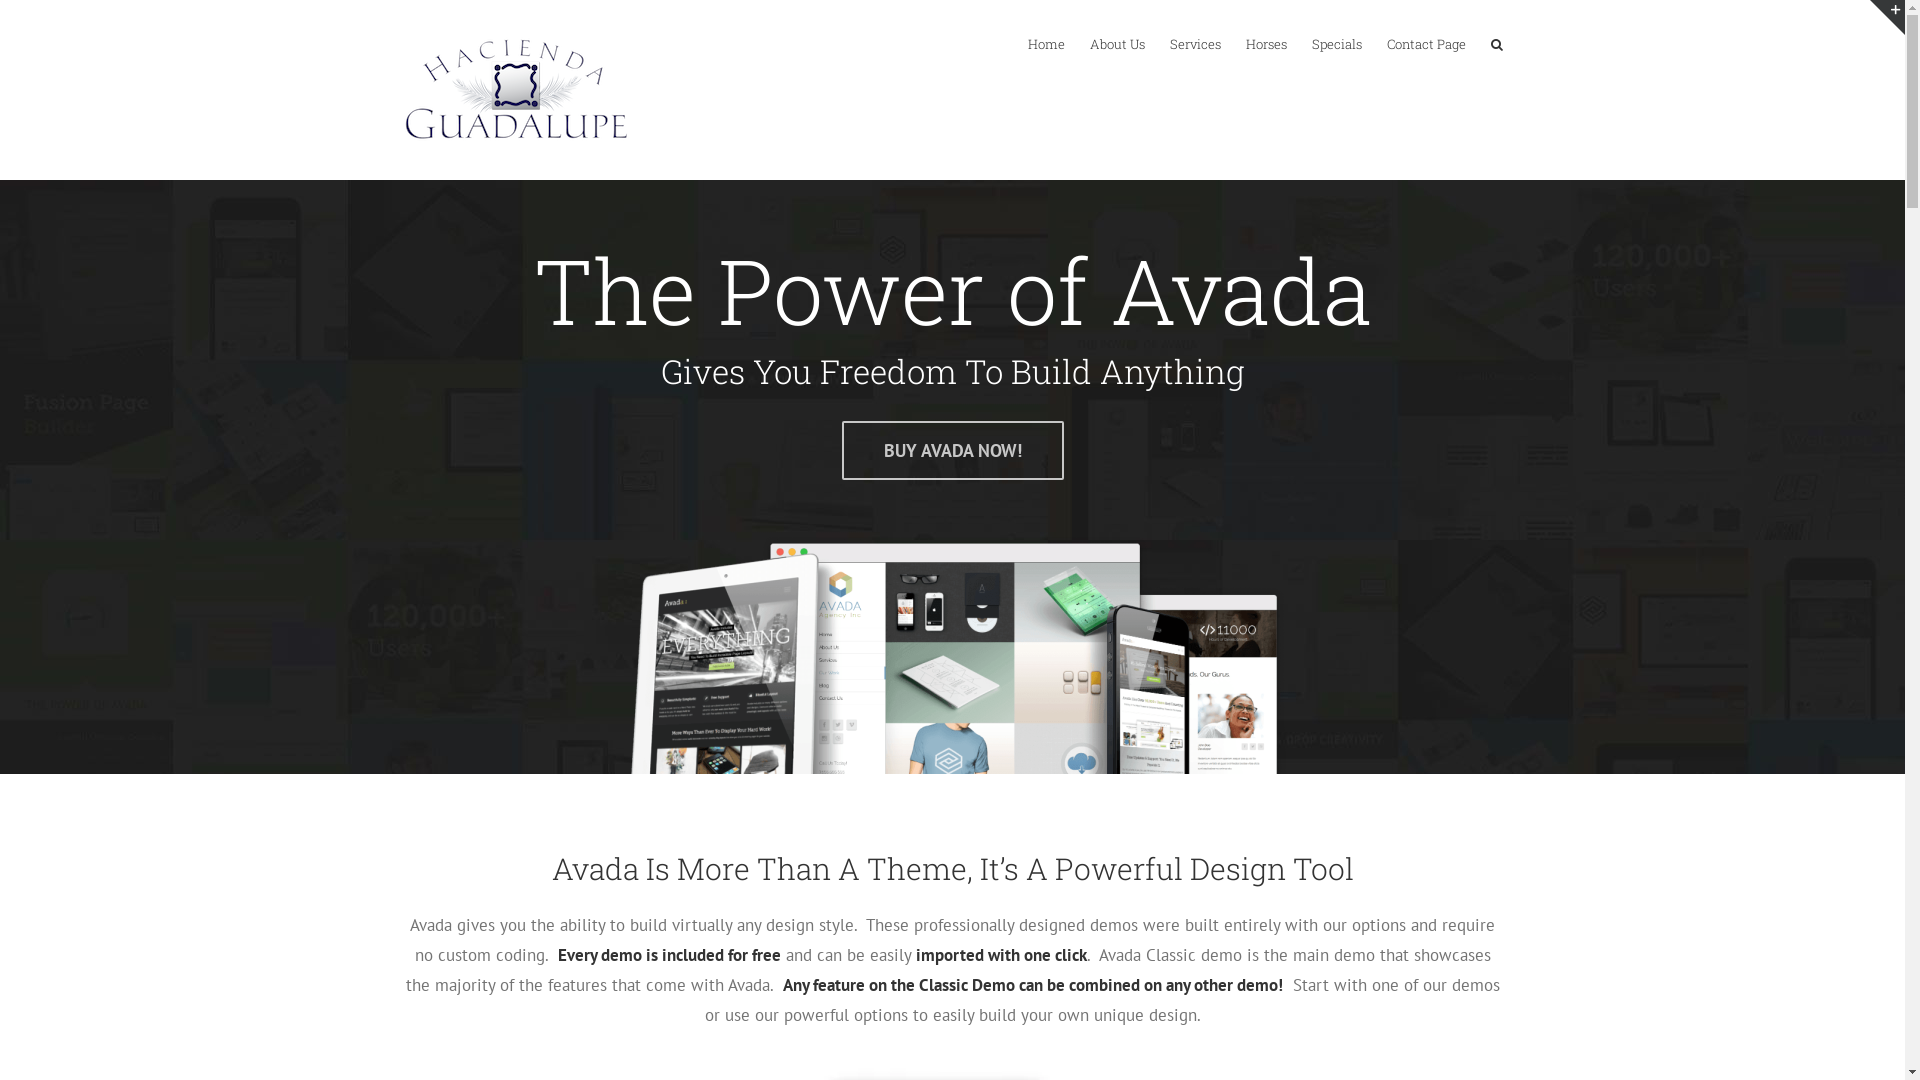 This screenshot has height=1080, width=1920. I want to click on Services, so click(1196, 43).